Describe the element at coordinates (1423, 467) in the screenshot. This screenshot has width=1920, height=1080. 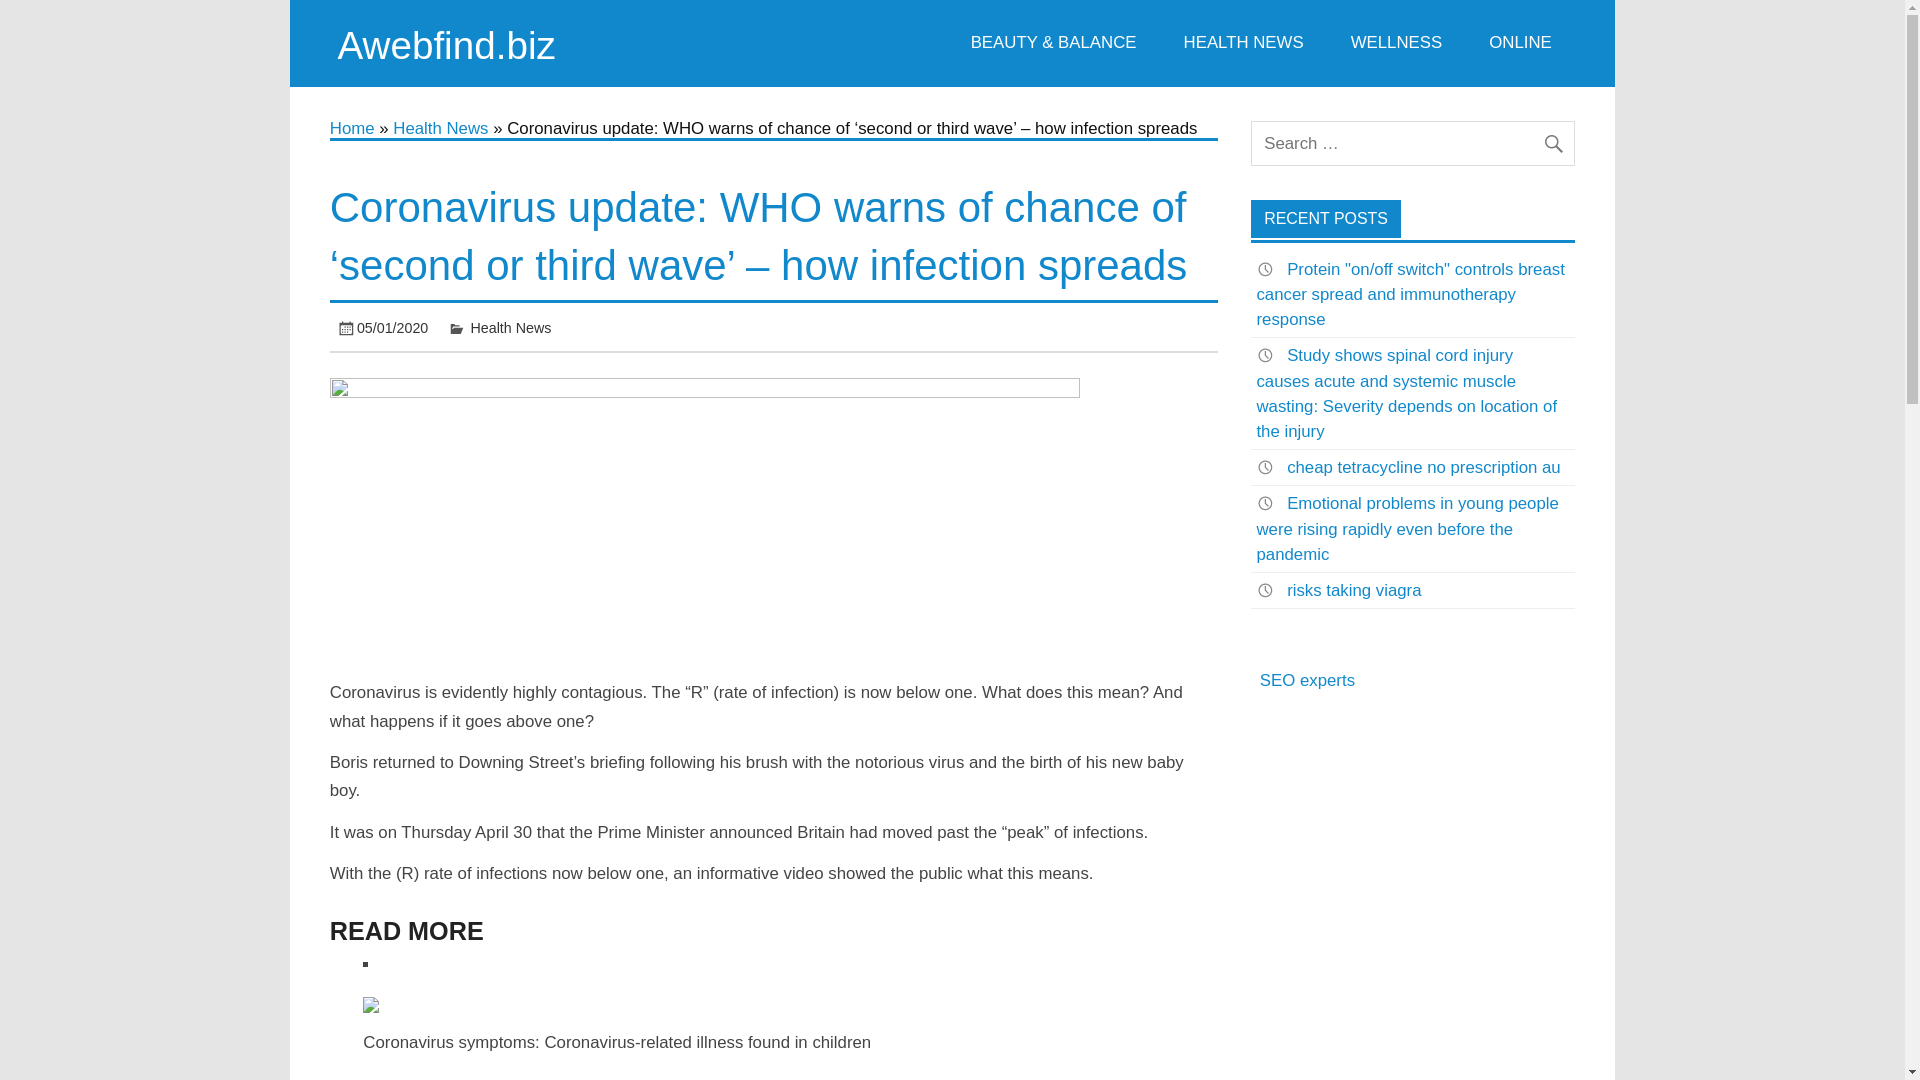
I see `cheap tetracycline no prescription au` at that location.